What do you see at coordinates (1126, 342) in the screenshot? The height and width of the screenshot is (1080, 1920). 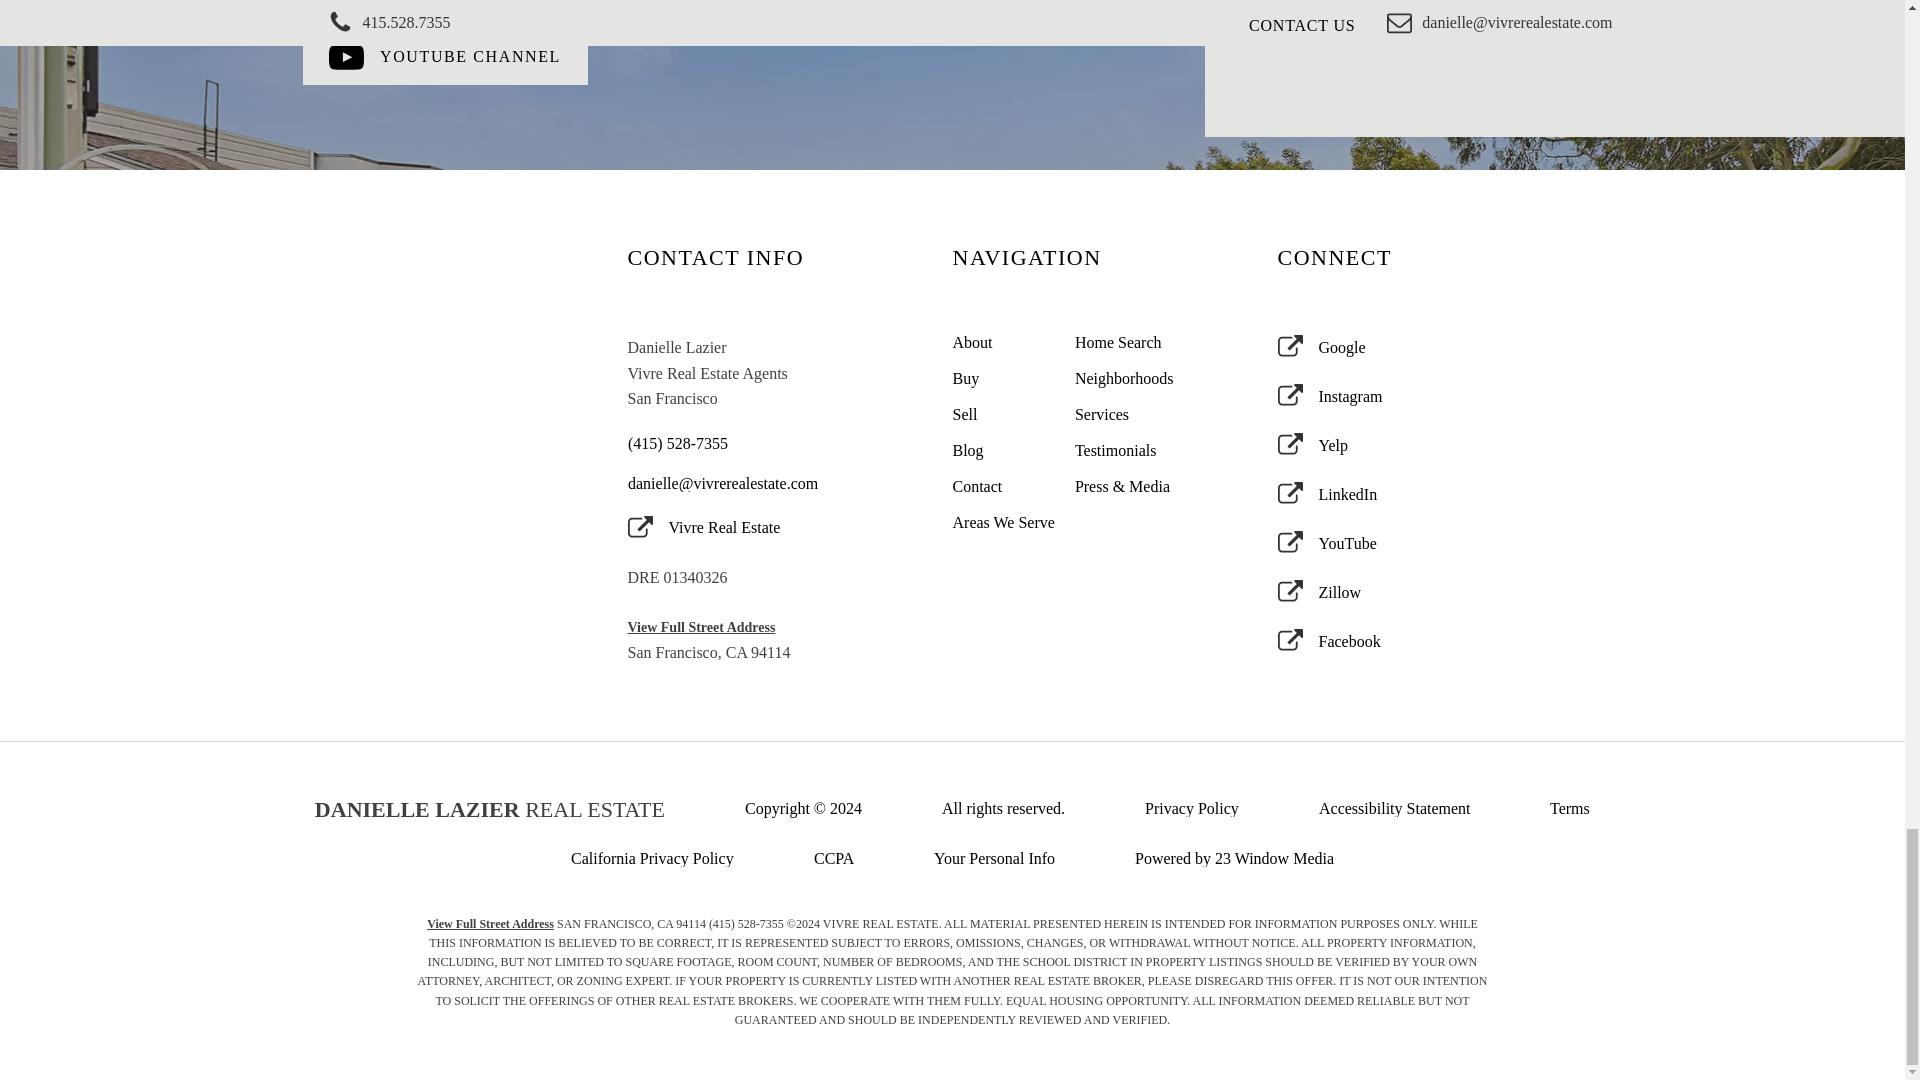 I see `Home Search` at bounding box center [1126, 342].